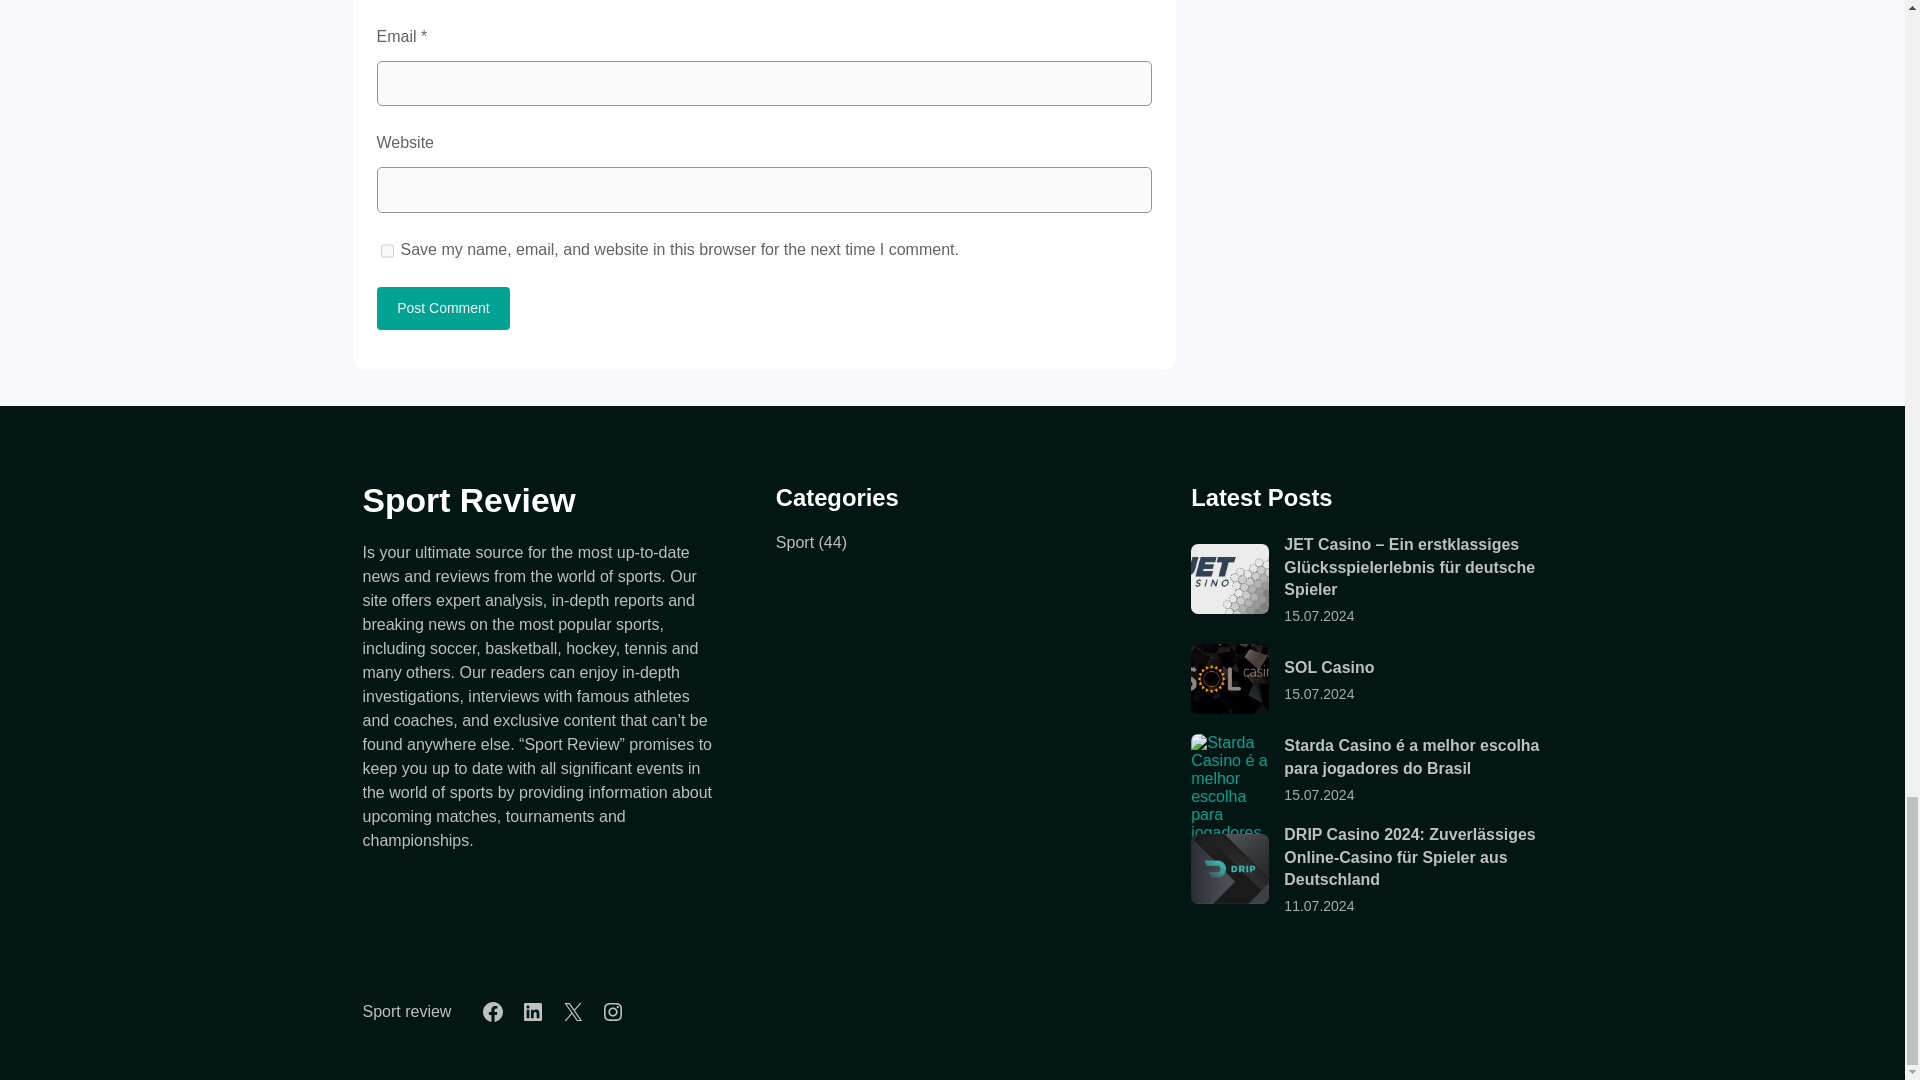 The width and height of the screenshot is (1920, 1080). I want to click on Facebook, so click(492, 1012).